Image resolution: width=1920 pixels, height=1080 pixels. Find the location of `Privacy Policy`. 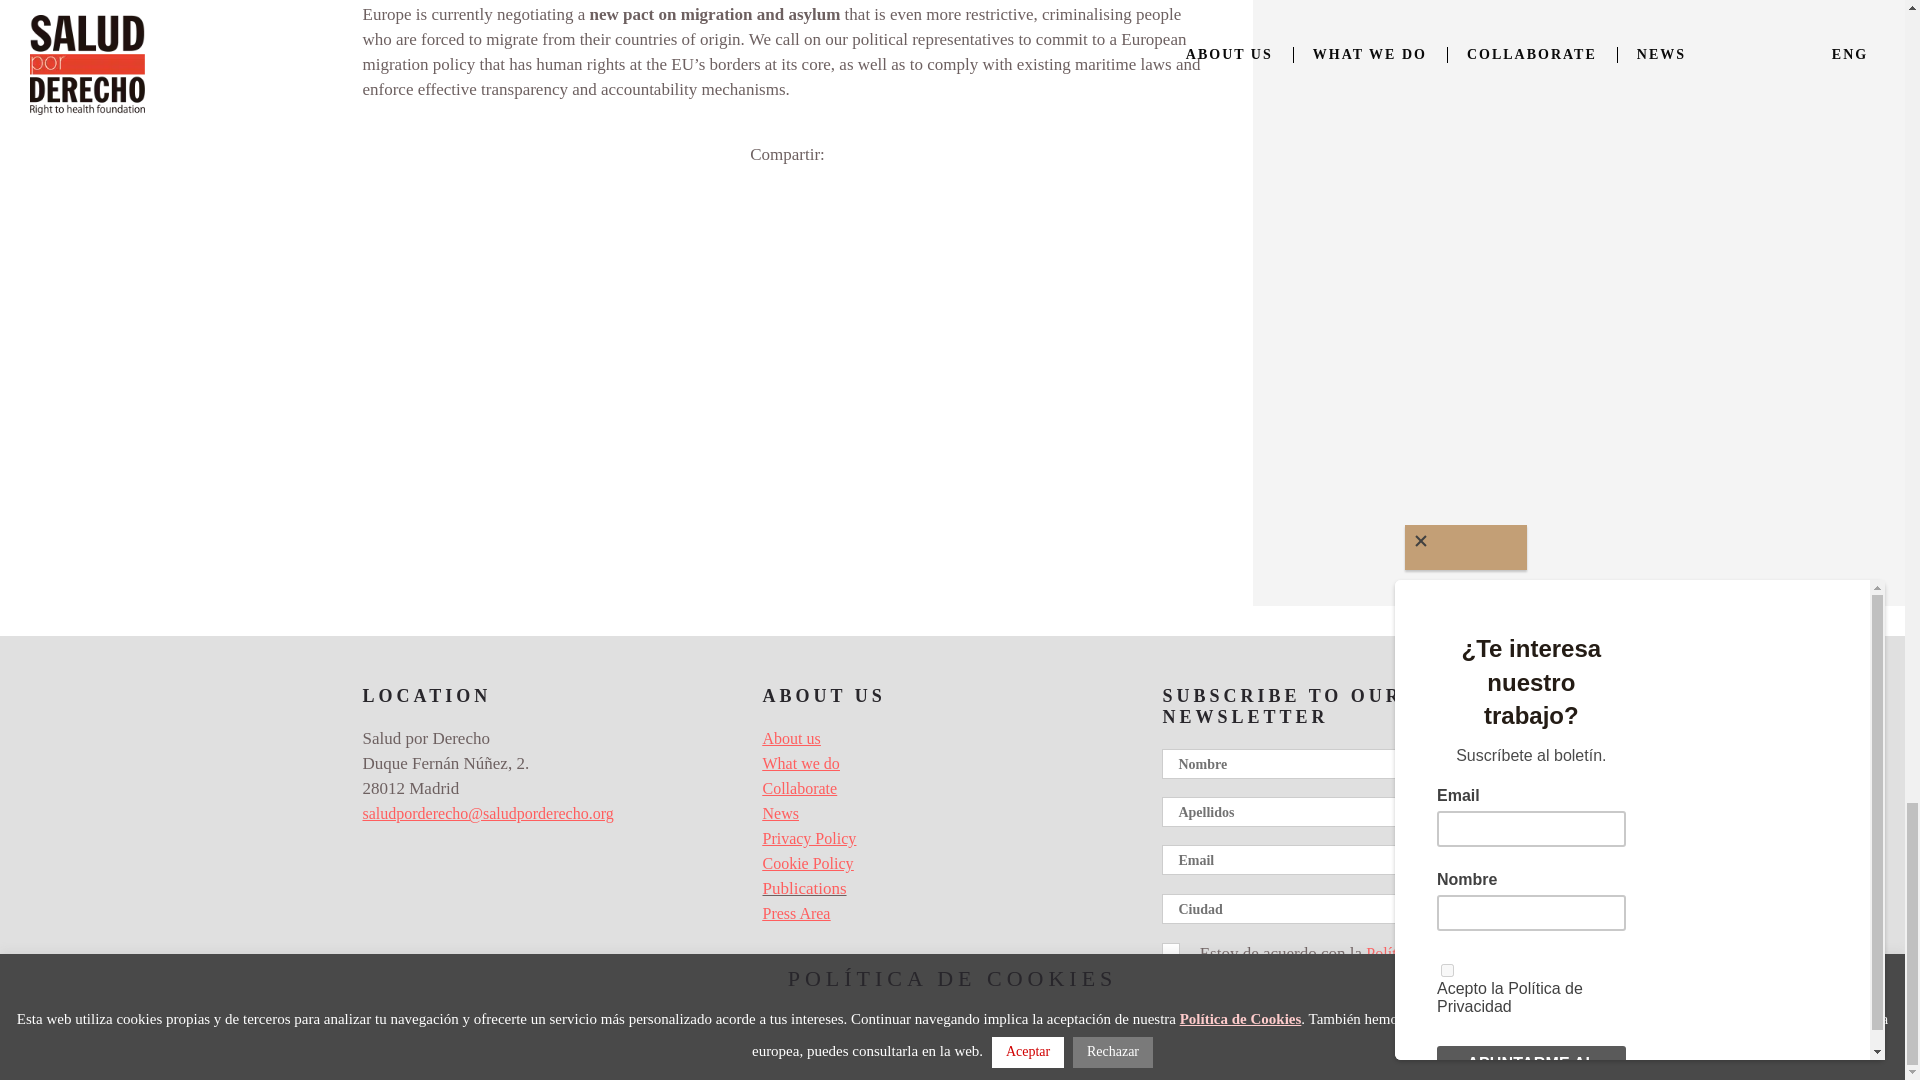

Privacy Policy is located at coordinates (809, 838).